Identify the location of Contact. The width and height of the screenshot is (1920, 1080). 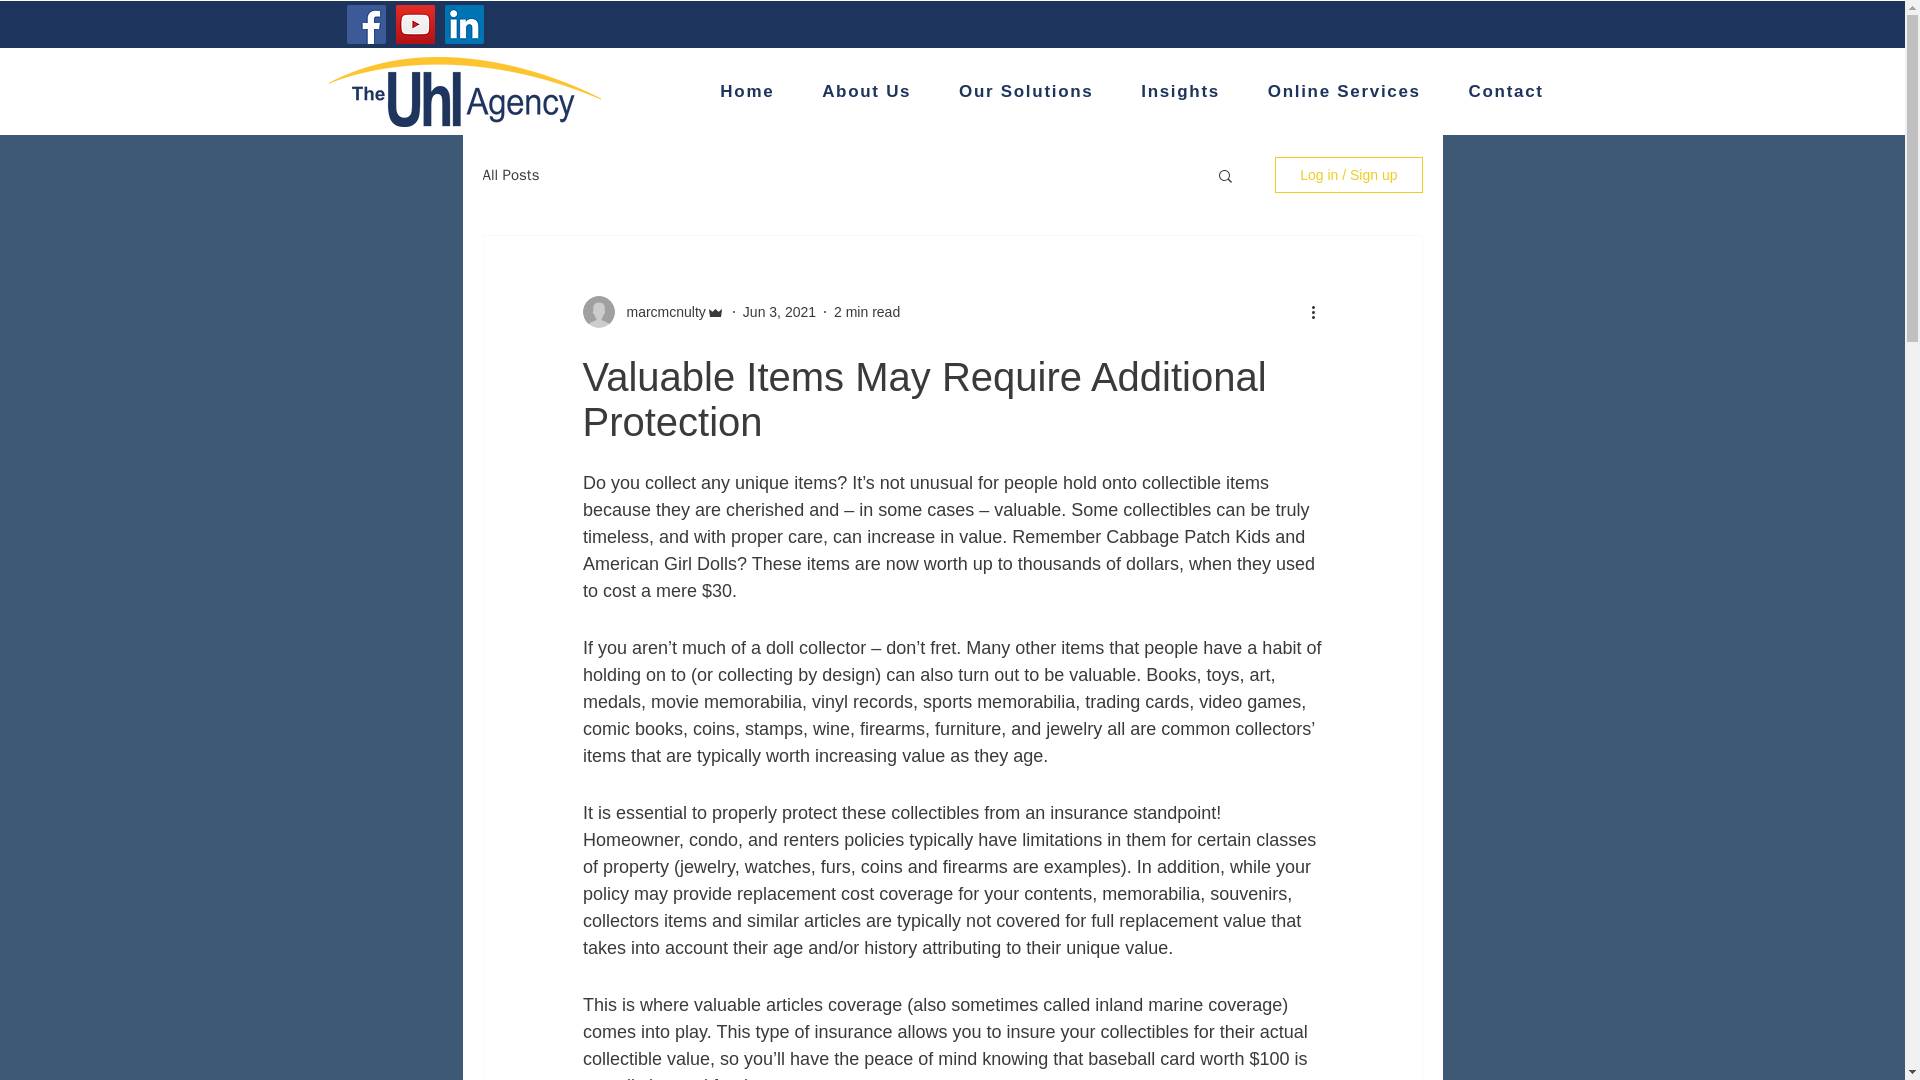
(1506, 93).